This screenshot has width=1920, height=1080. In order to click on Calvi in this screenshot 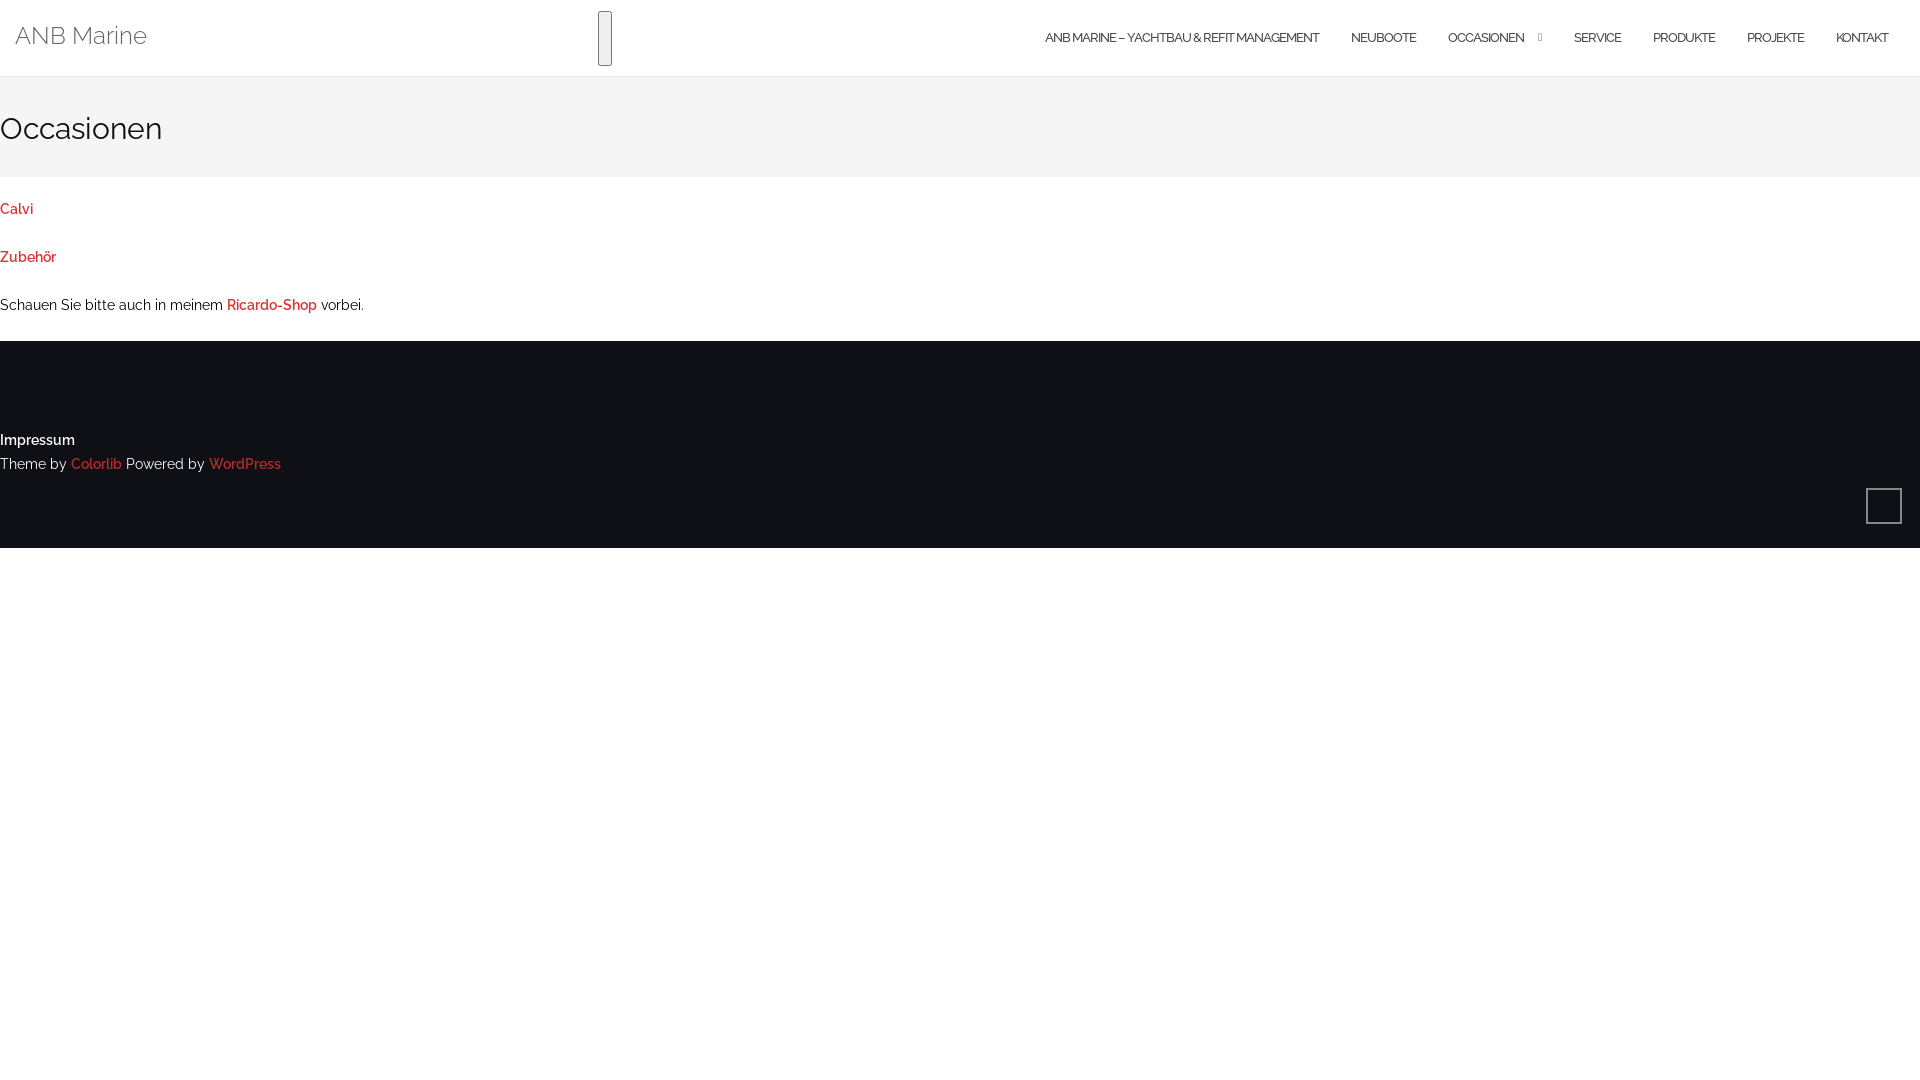, I will do `click(16, 209)`.